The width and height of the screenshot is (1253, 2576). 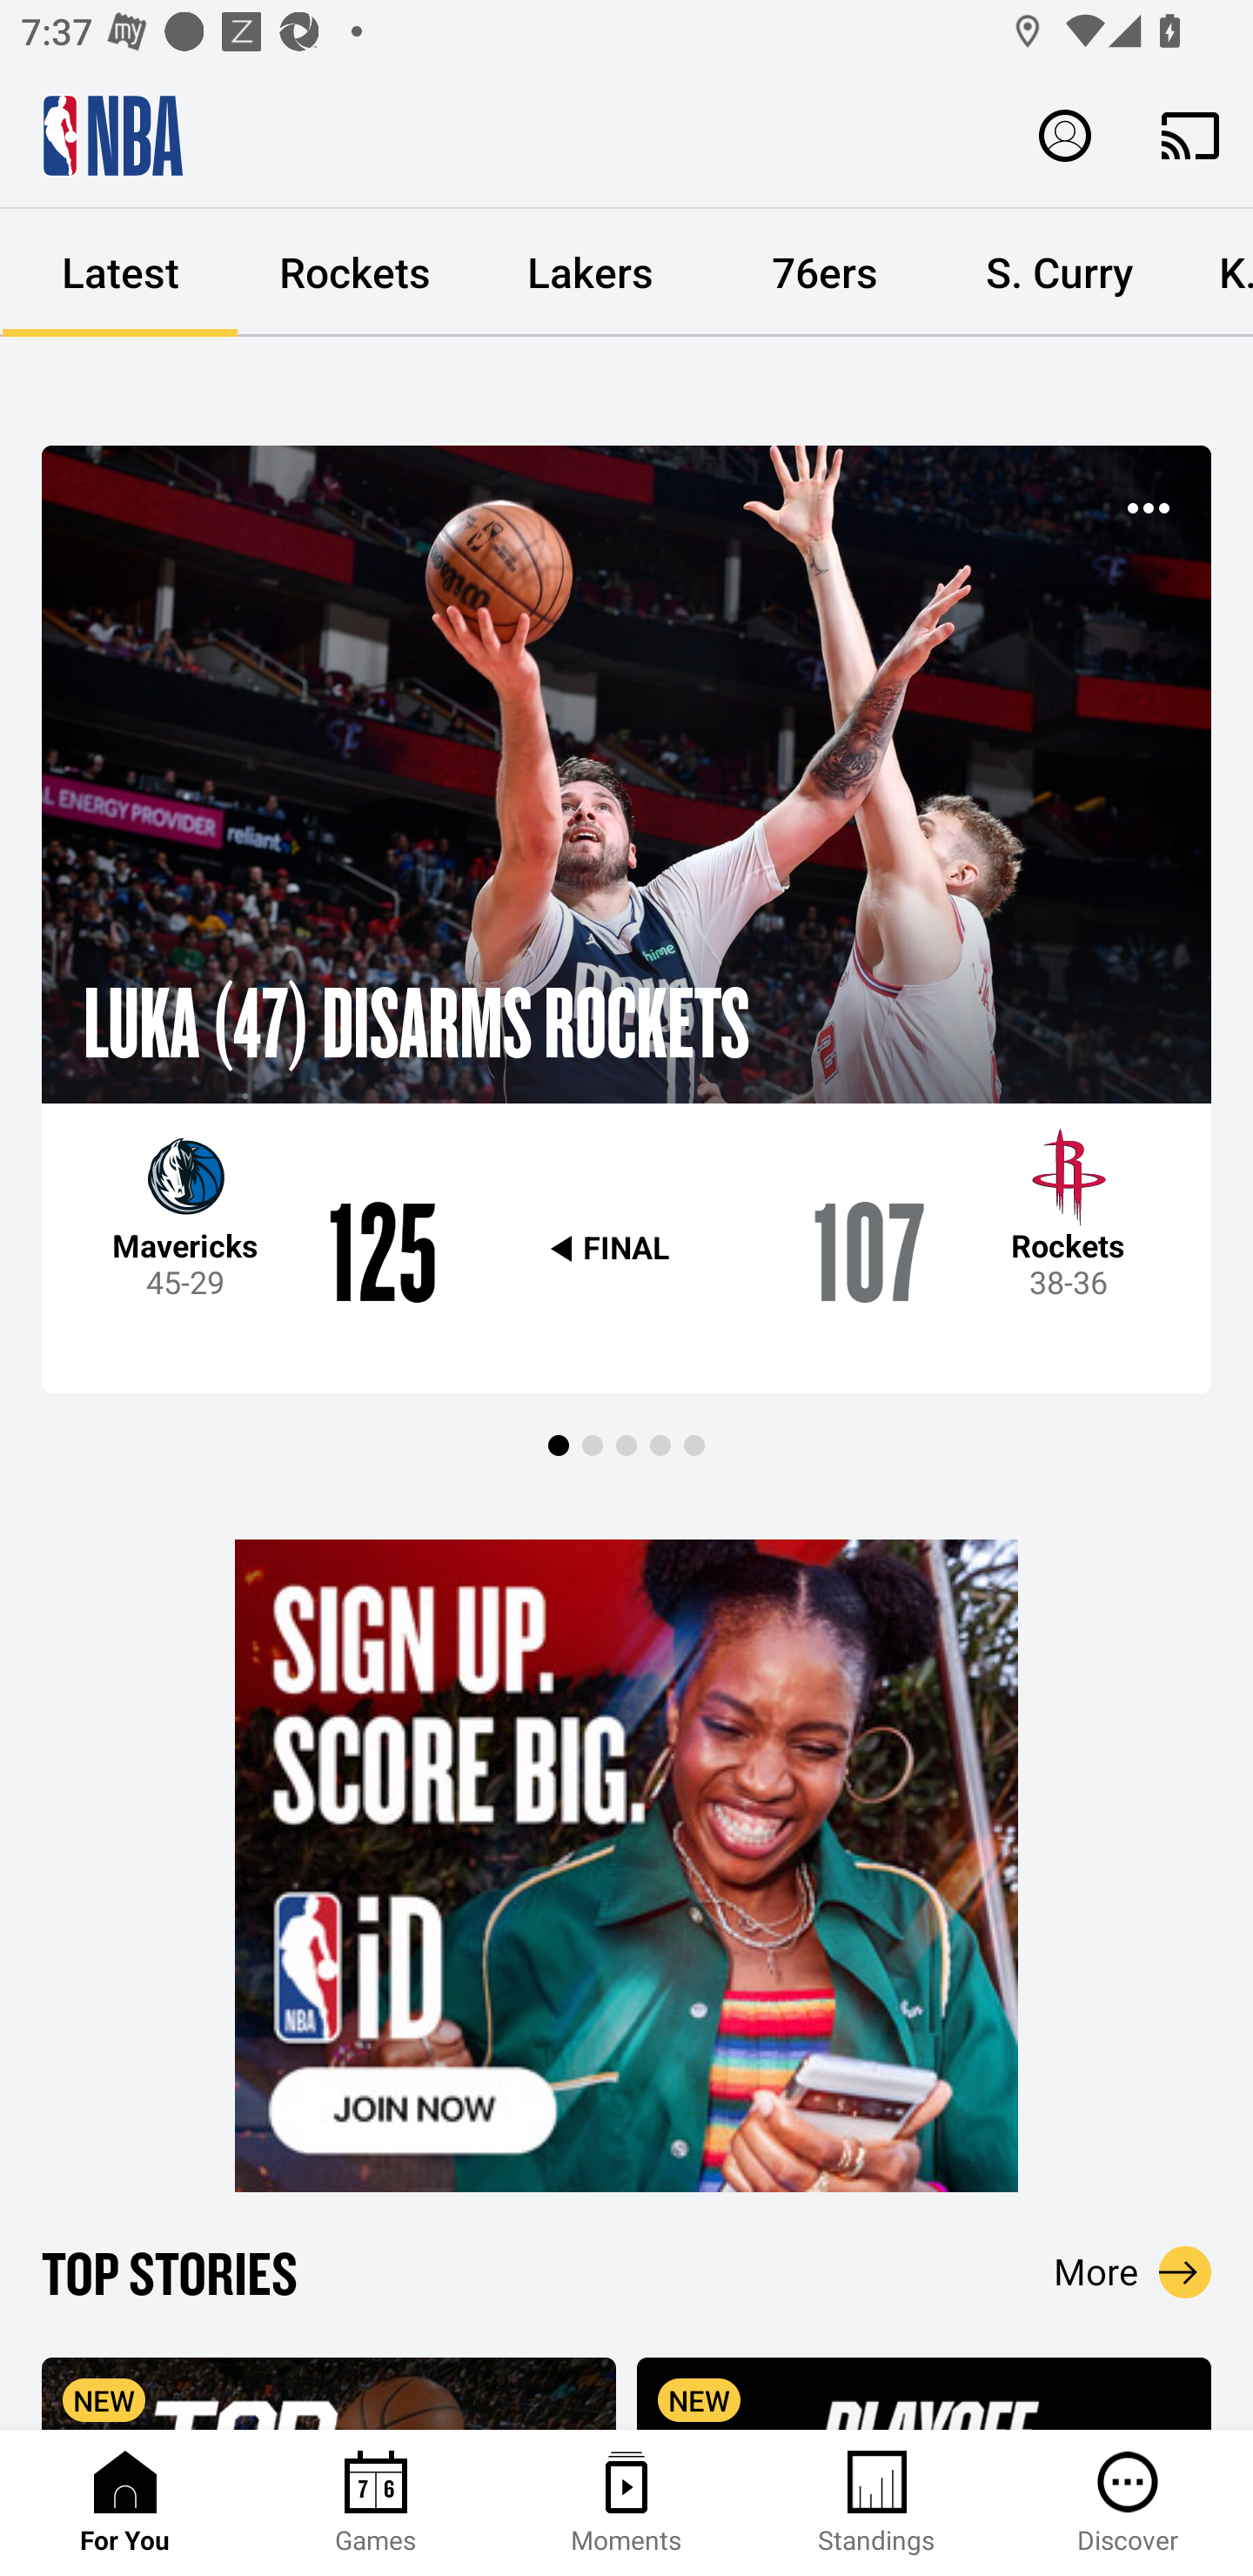 What do you see at coordinates (1190, 135) in the screenshot?
I see `Cast. Disconnected` at bounding box center [1190, 135].